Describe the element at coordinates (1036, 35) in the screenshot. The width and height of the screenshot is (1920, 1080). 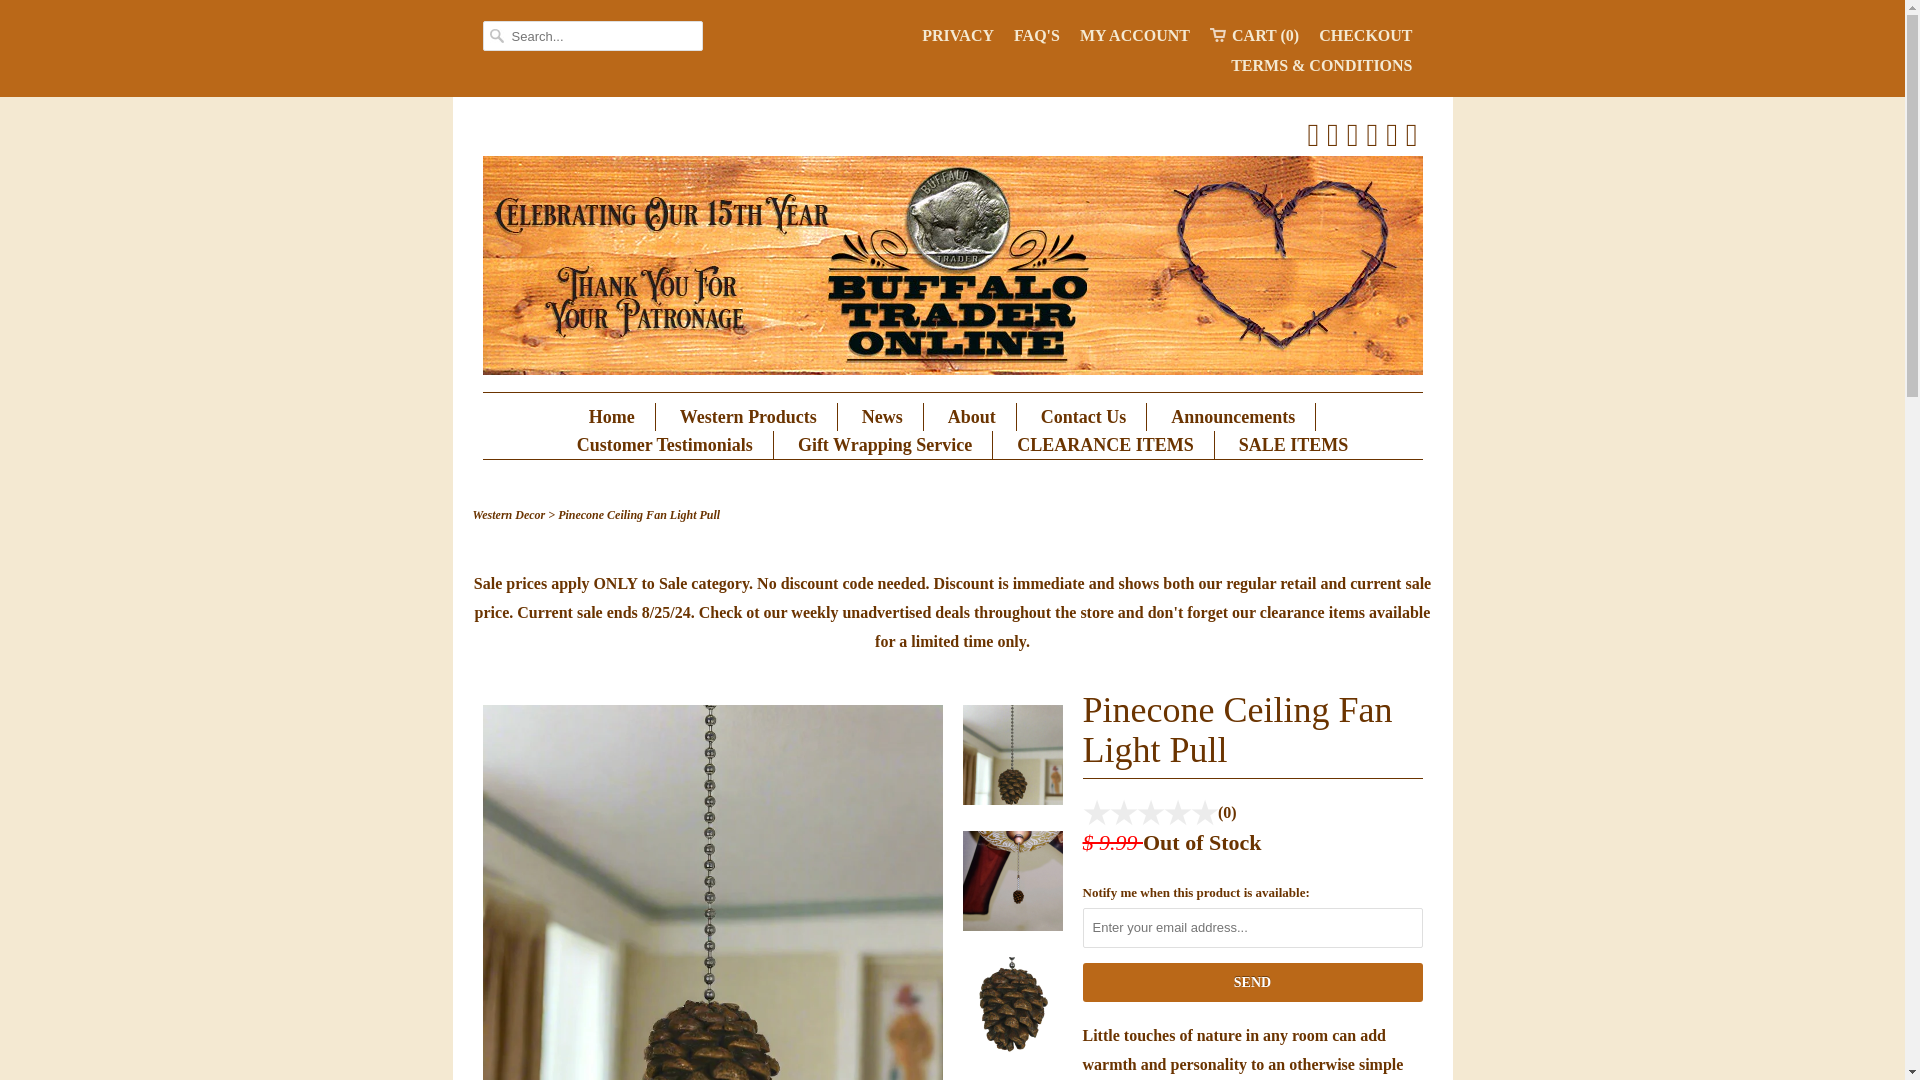
I see `FAQ'S` at that location.